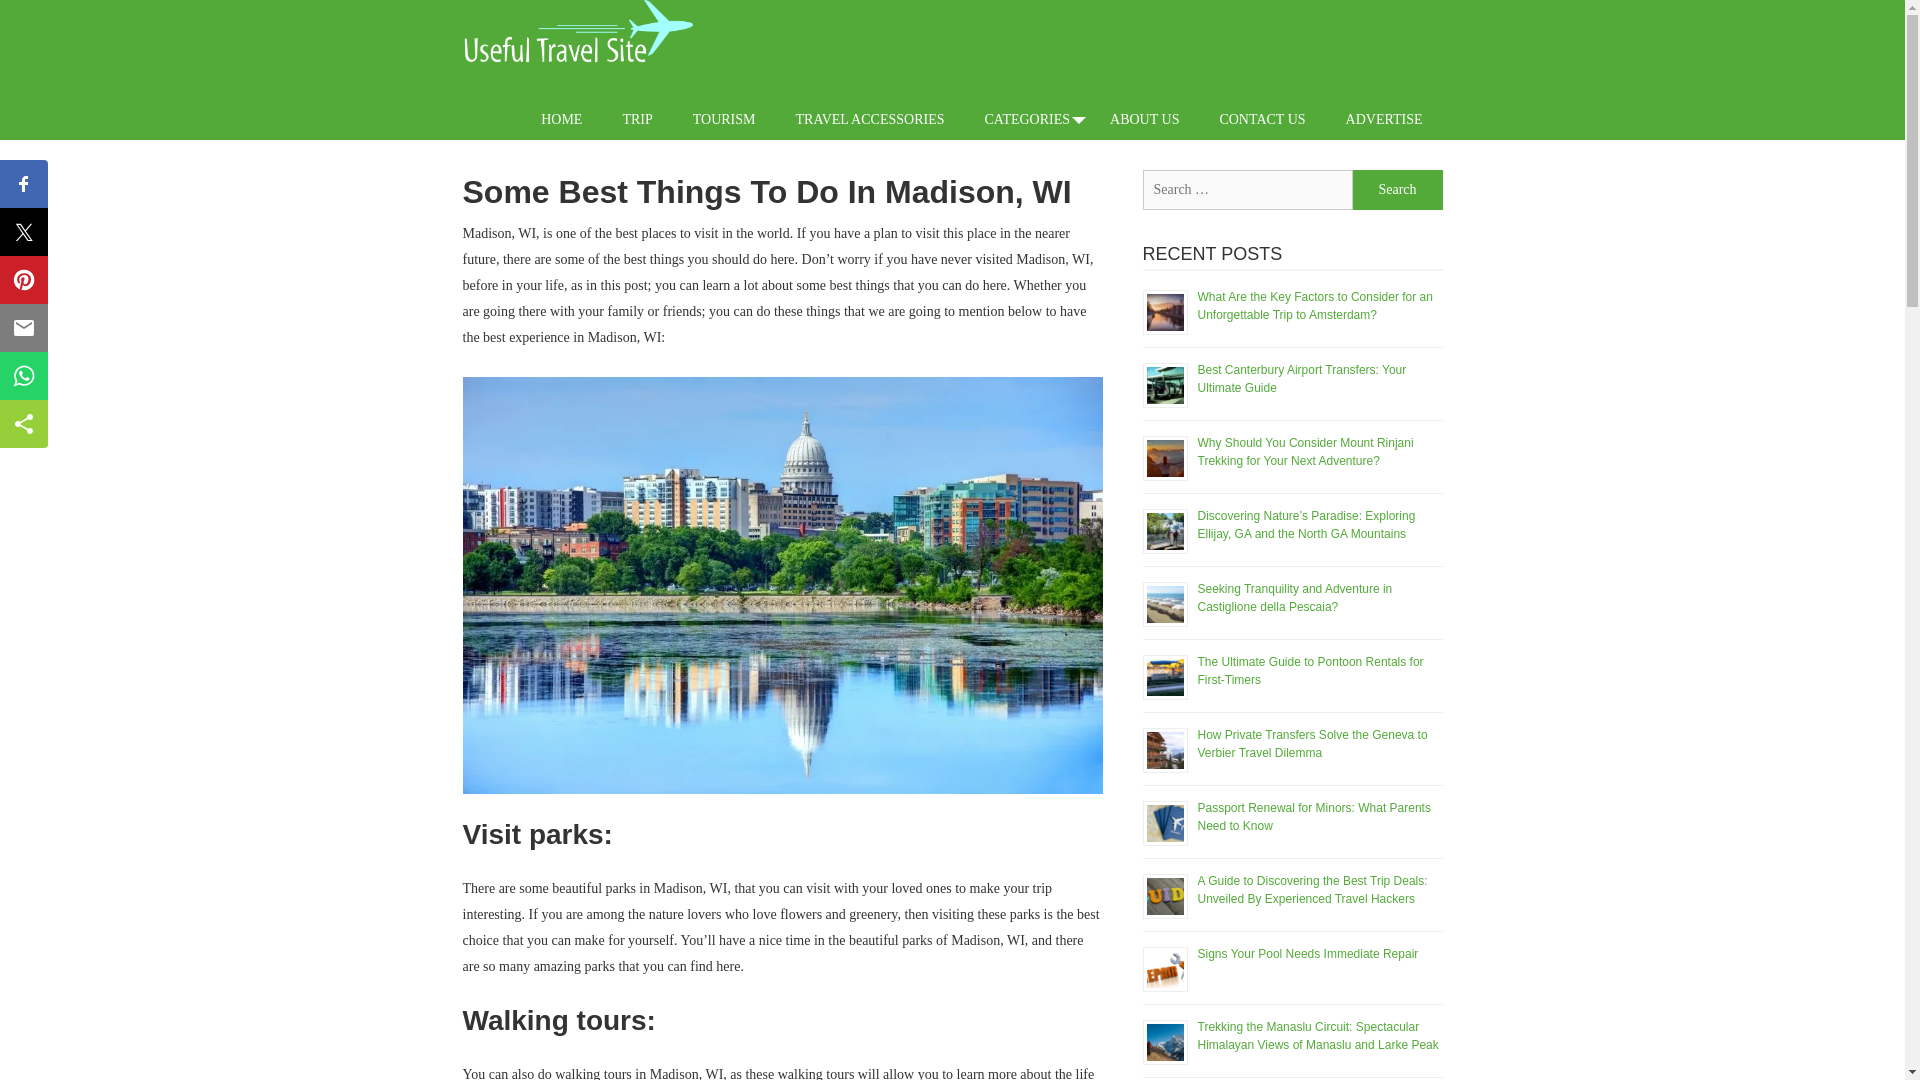  What do you see at coordinates (1144, 120) in the screenshot?
I see `ABOUT US` at bounding box center [1144, 120].